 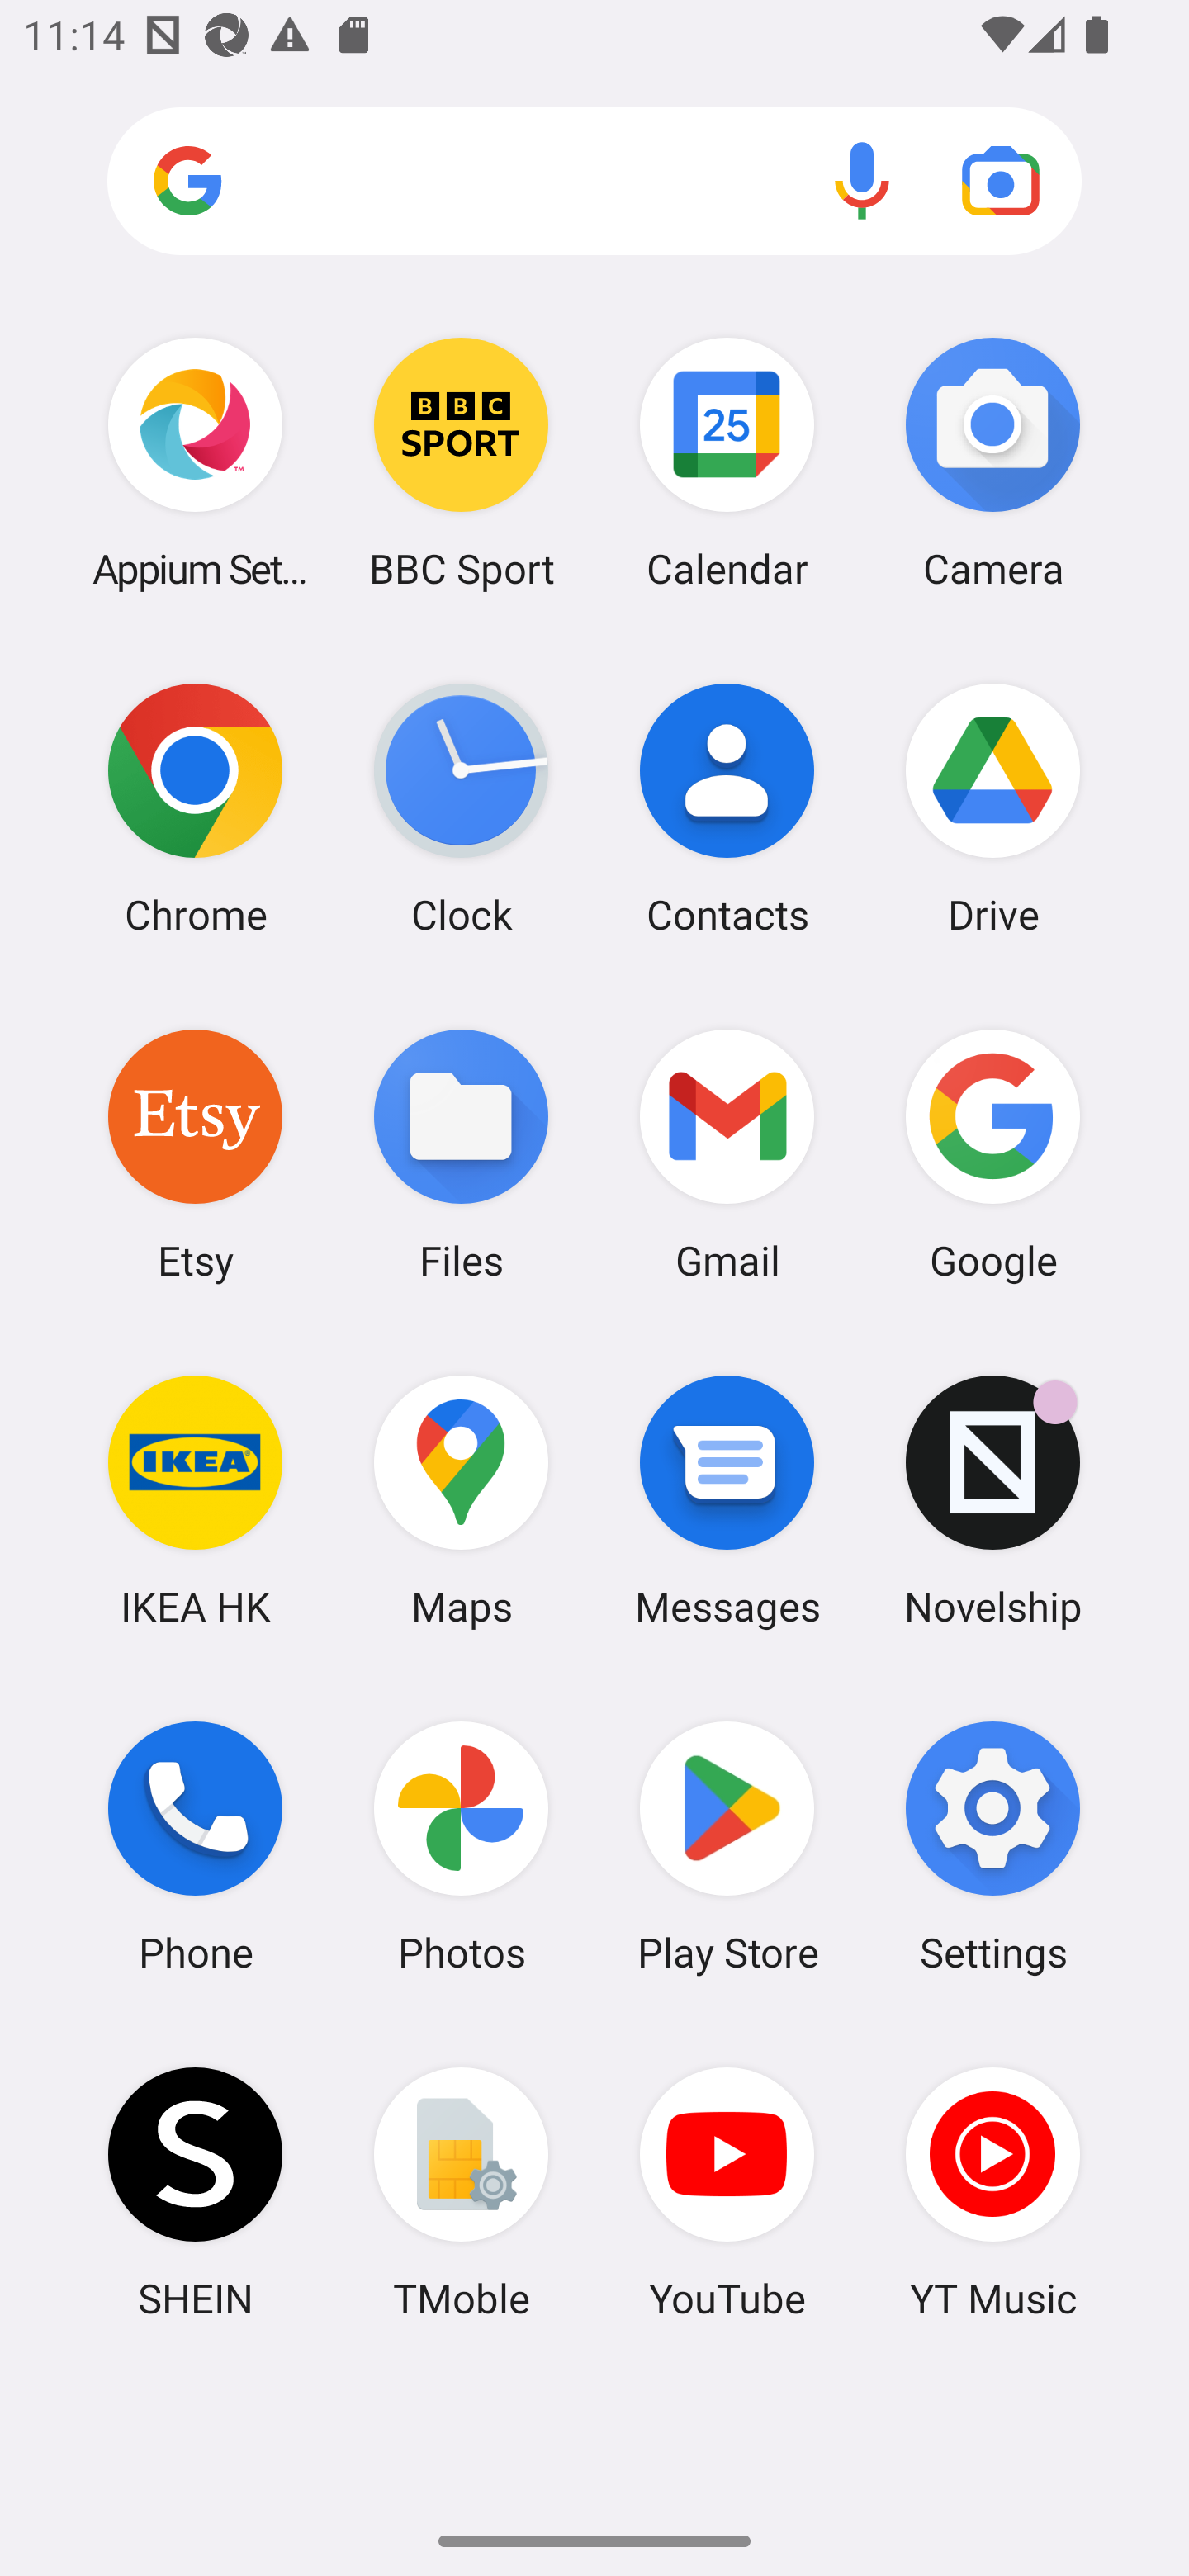 What do you see at coordinates (461, 1847) in the screenshot?
I see `Photos` at bounding box center [461, 1847].